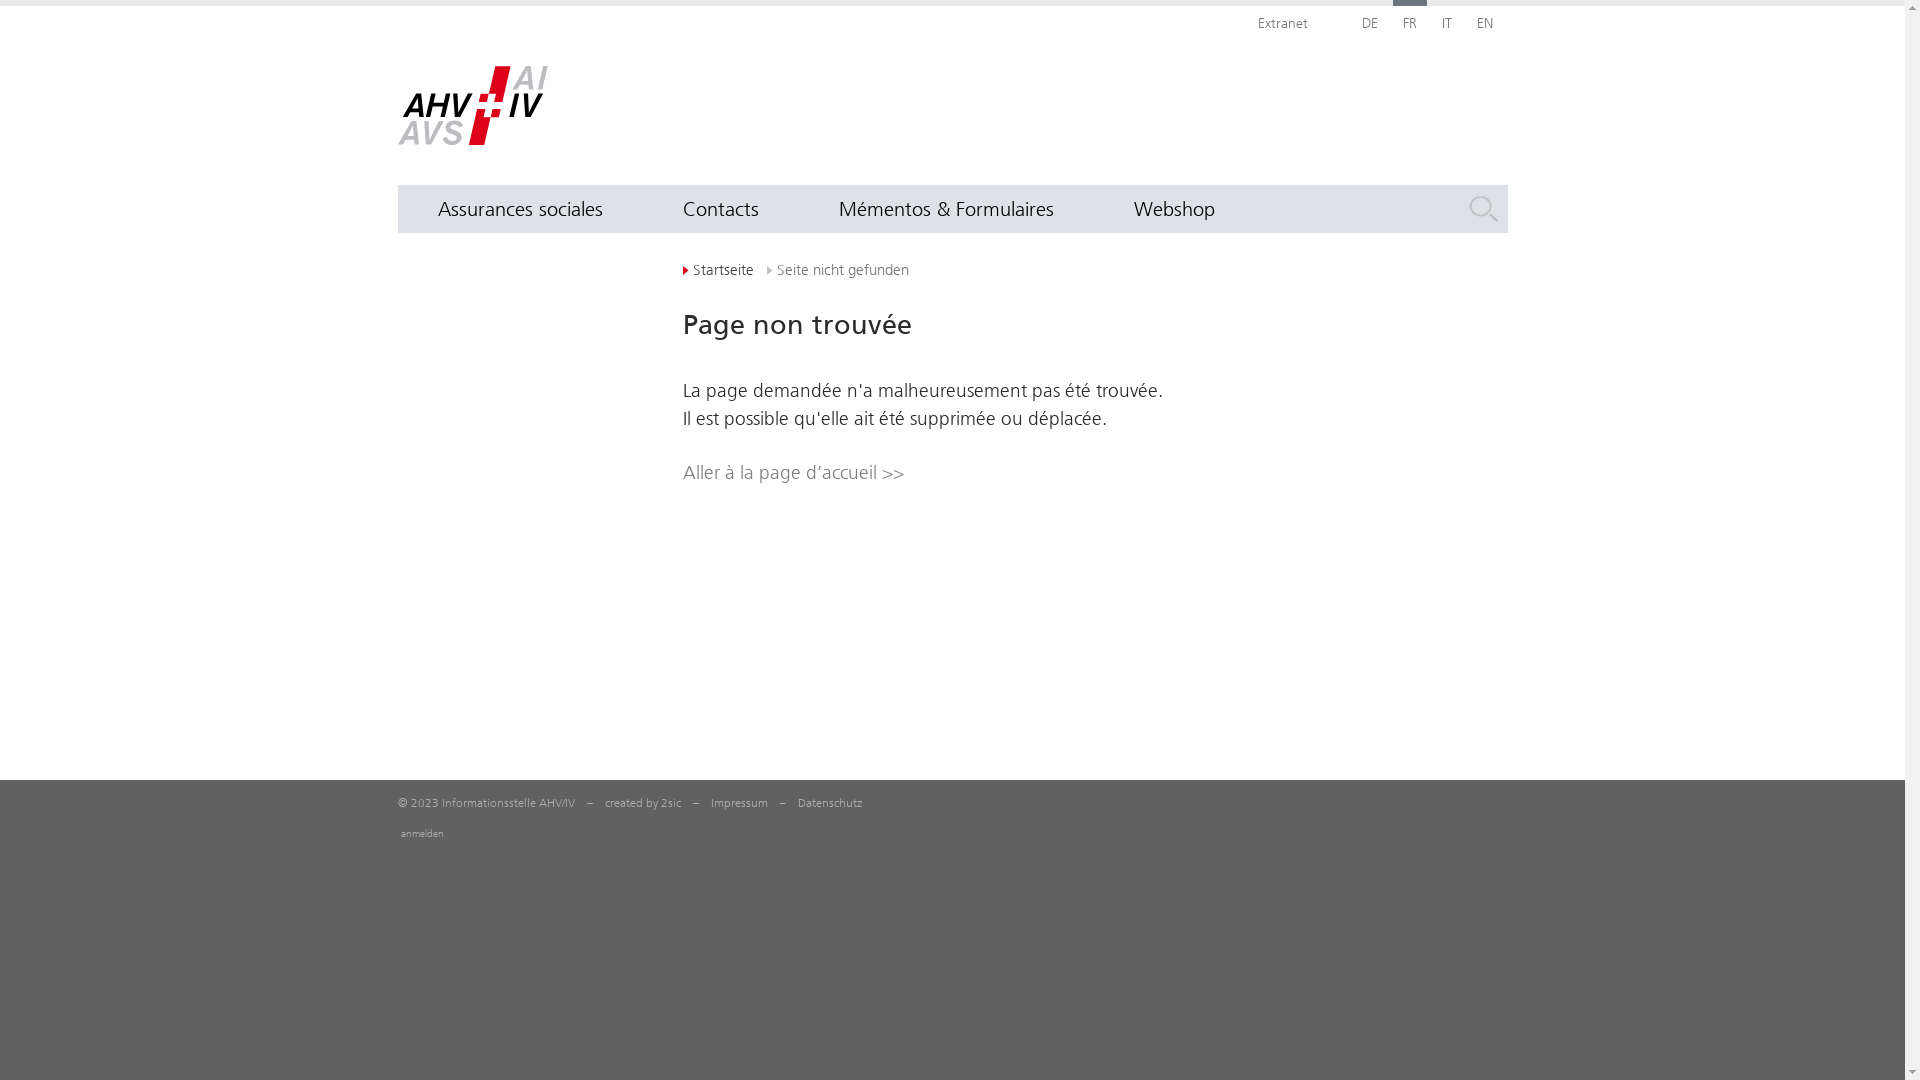 This screenshot has height=1080, width=1920. What do you see at coordinates (520, 209) in the screenshot?
I see `Assurances sociales` at bounding box center [520, 209].